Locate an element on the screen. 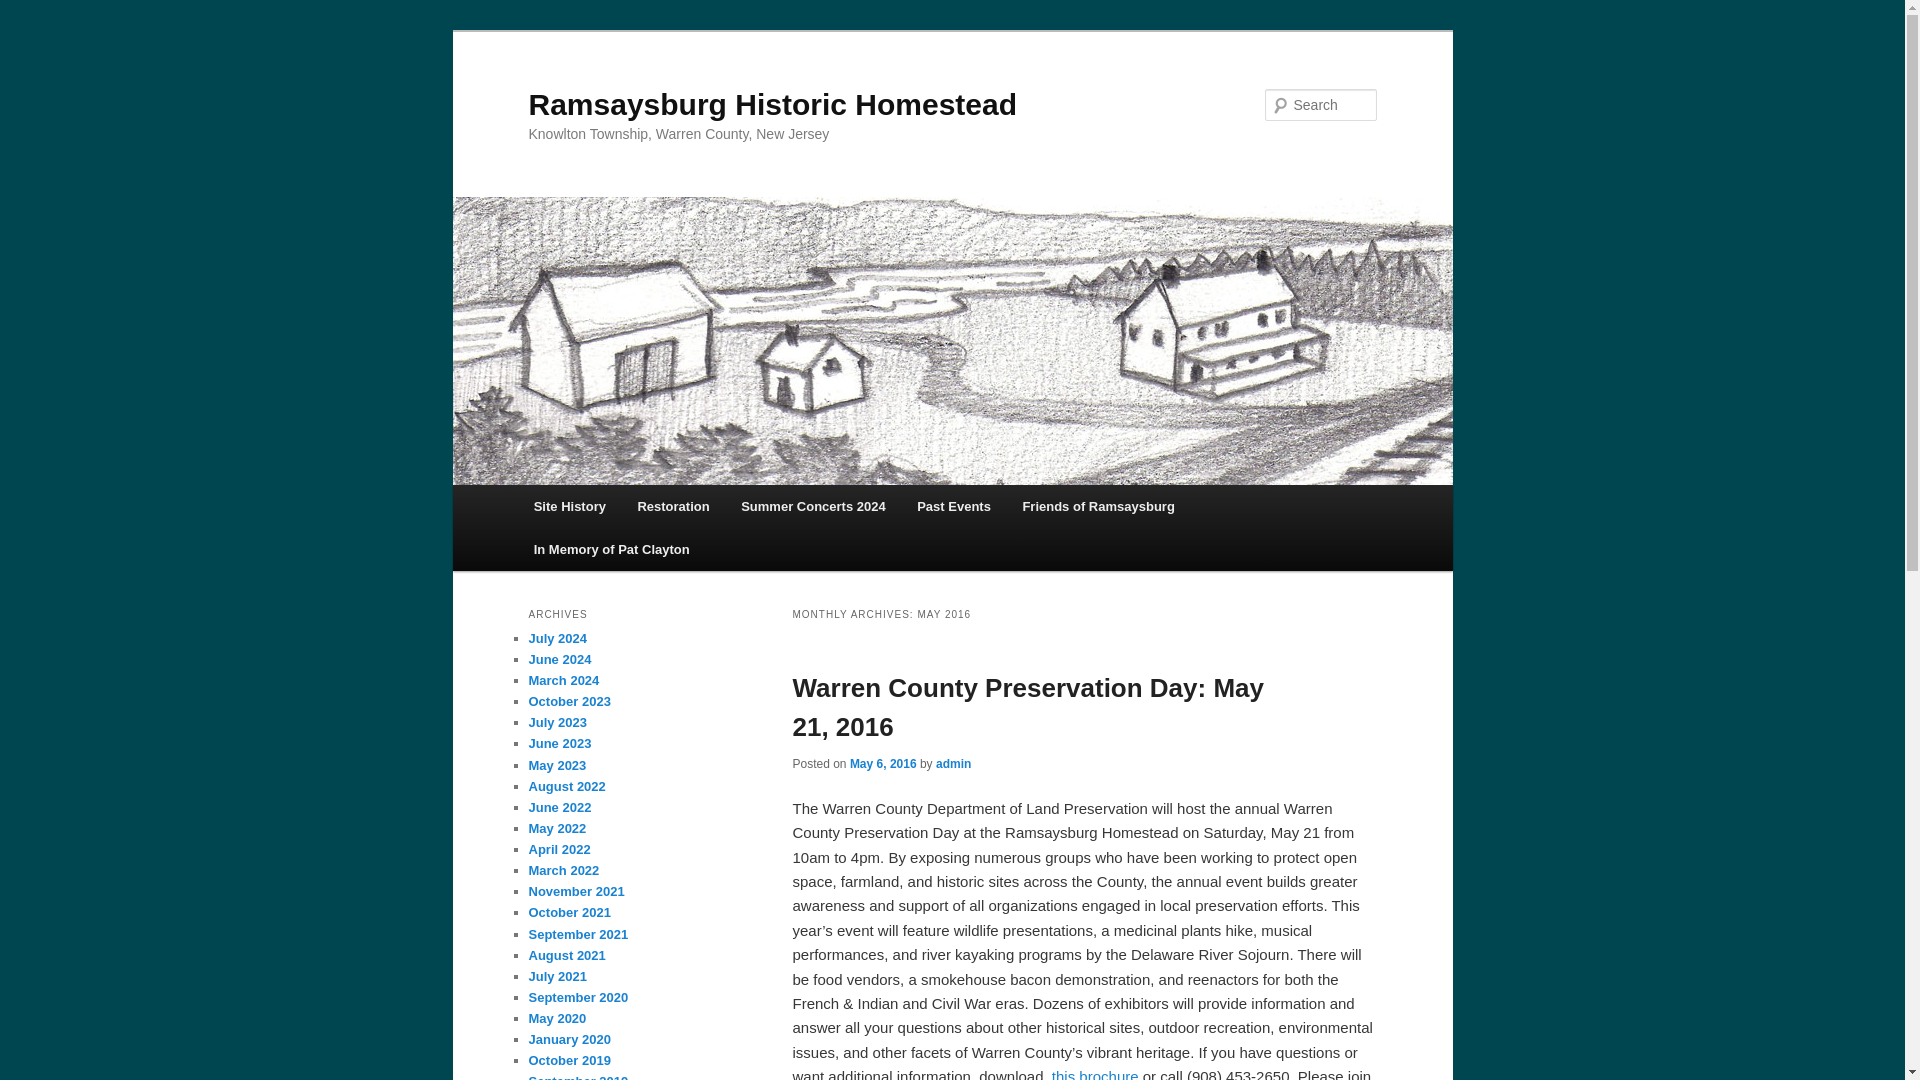 The width and height of the screenshot is (1920, 1080). October 2021 is located at coordinates (569, 912).